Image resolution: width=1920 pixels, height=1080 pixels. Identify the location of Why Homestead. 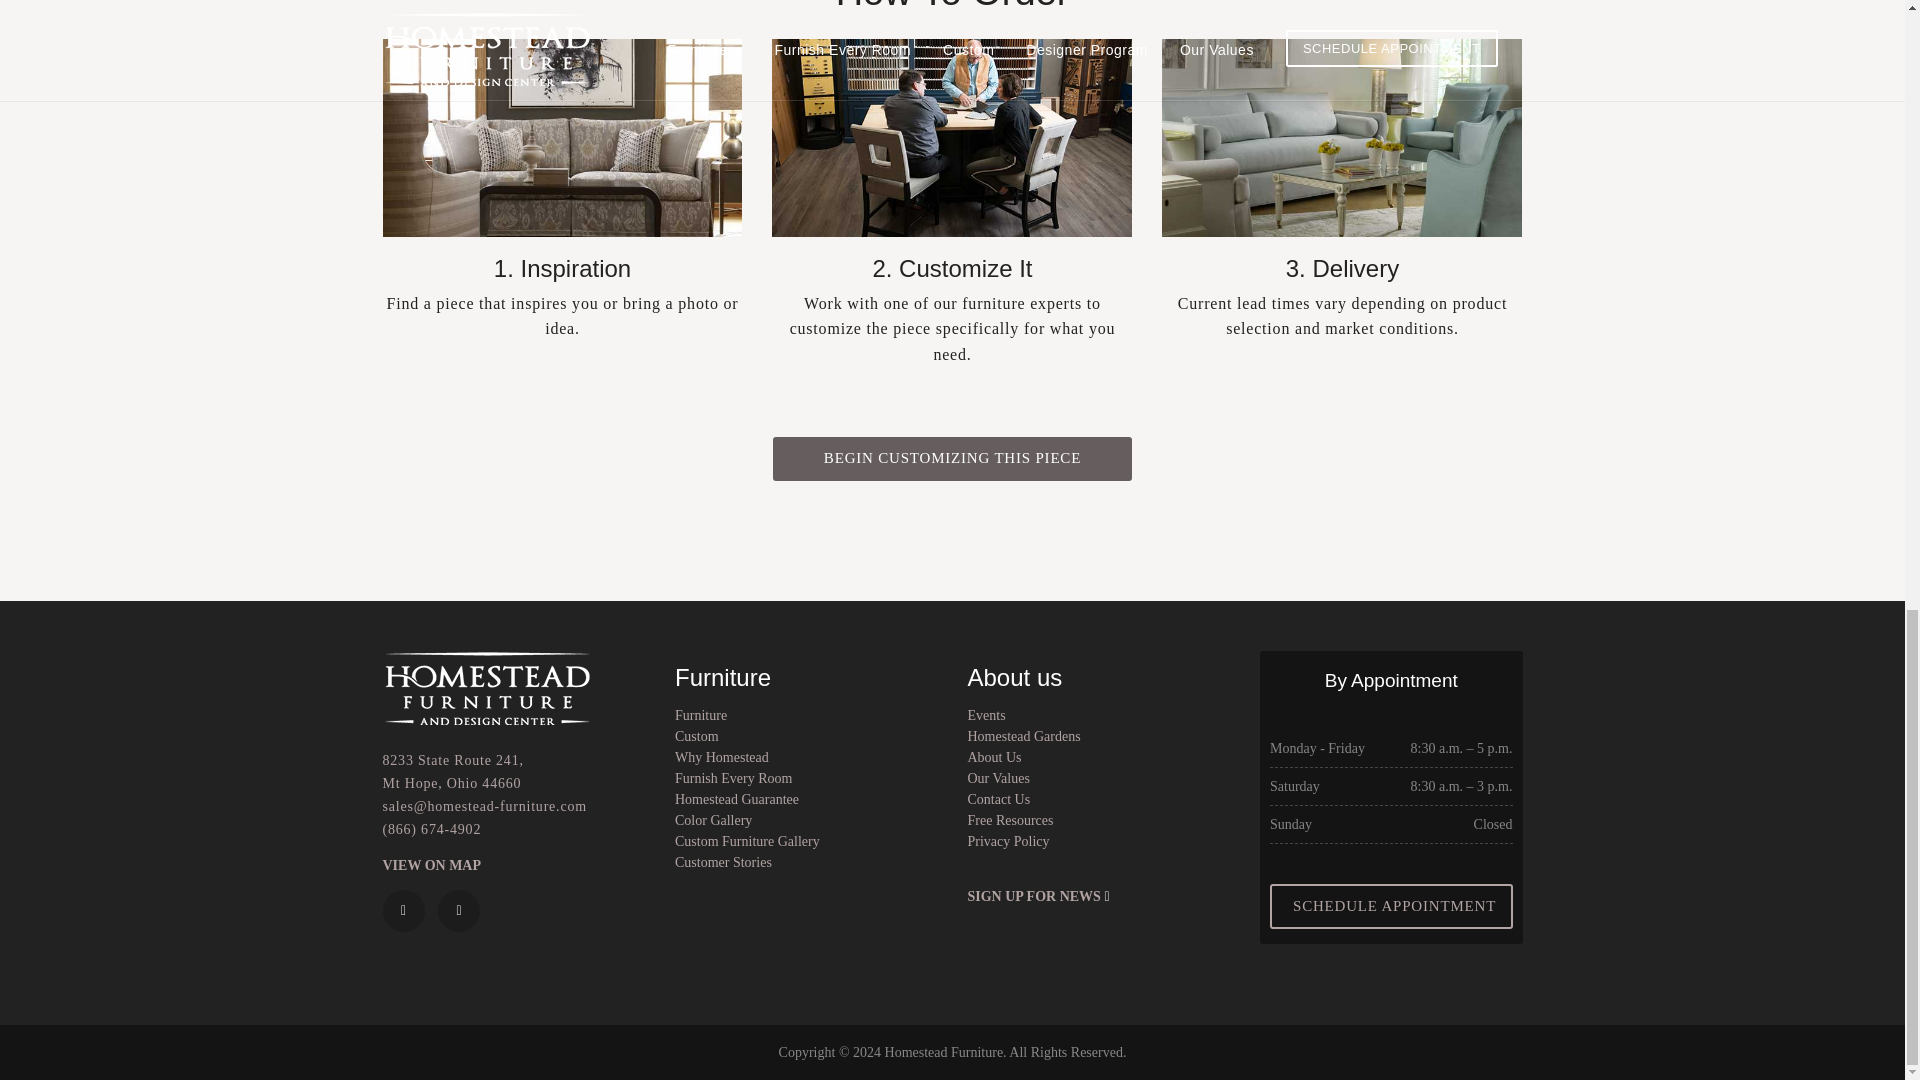
(722, 756).